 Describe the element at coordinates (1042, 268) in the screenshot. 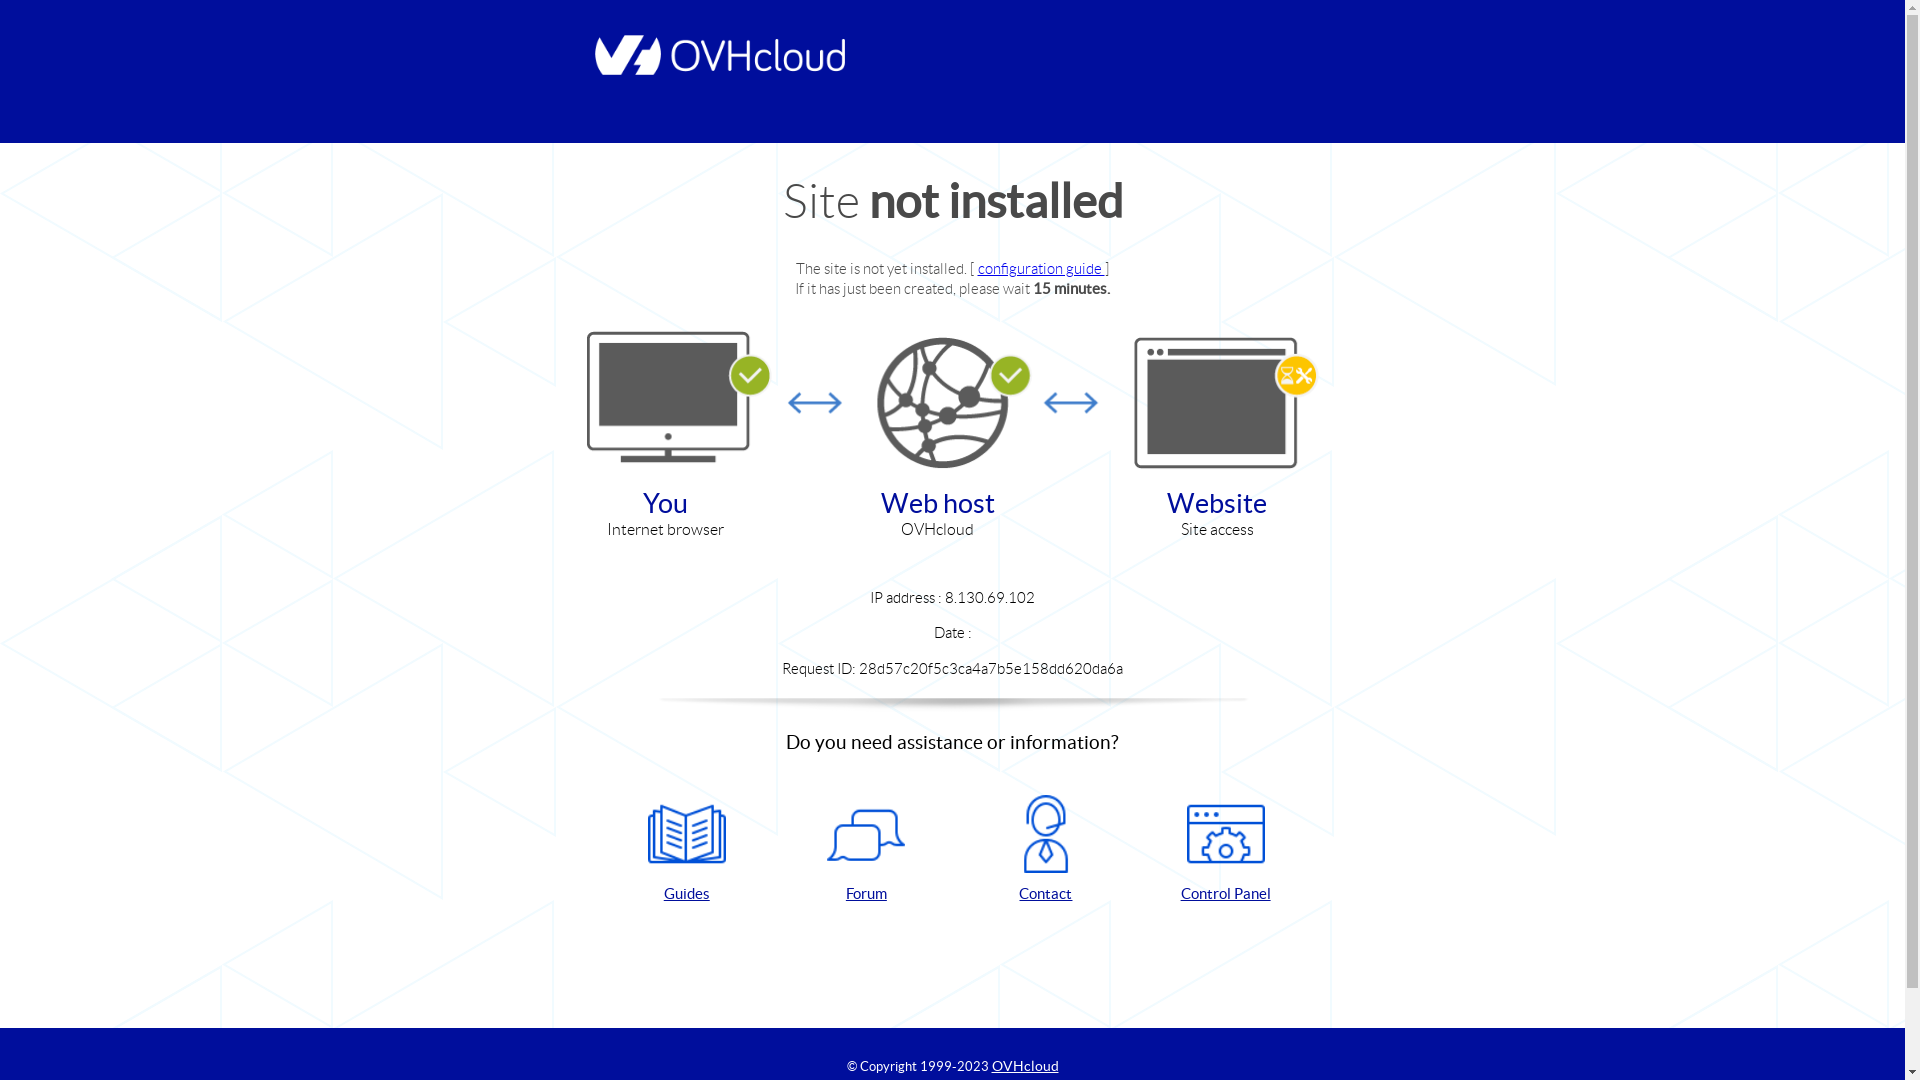

I see `configuration guide` at that location.